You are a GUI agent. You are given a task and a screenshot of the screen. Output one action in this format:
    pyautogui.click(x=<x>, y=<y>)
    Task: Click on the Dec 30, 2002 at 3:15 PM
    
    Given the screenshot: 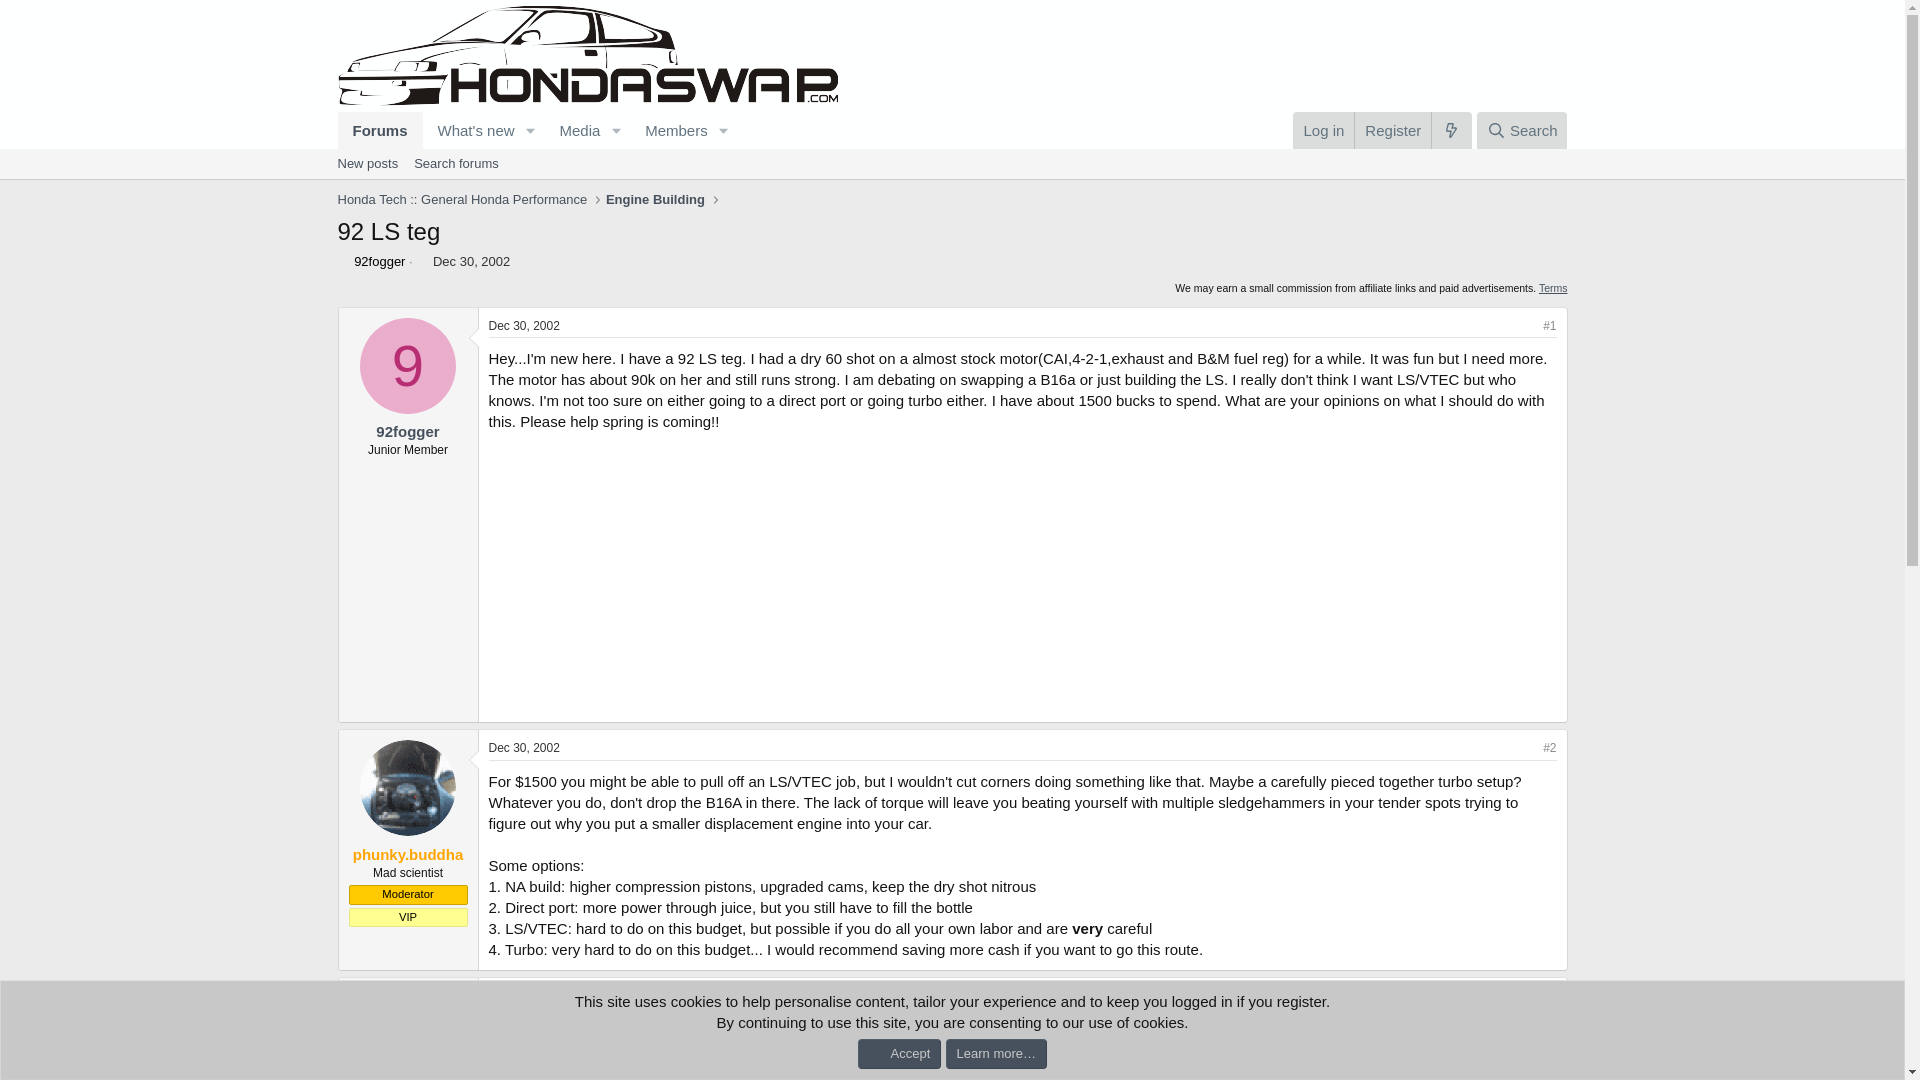 What is the action you would take?
    pyautogui.click(x=472, y=260)
    